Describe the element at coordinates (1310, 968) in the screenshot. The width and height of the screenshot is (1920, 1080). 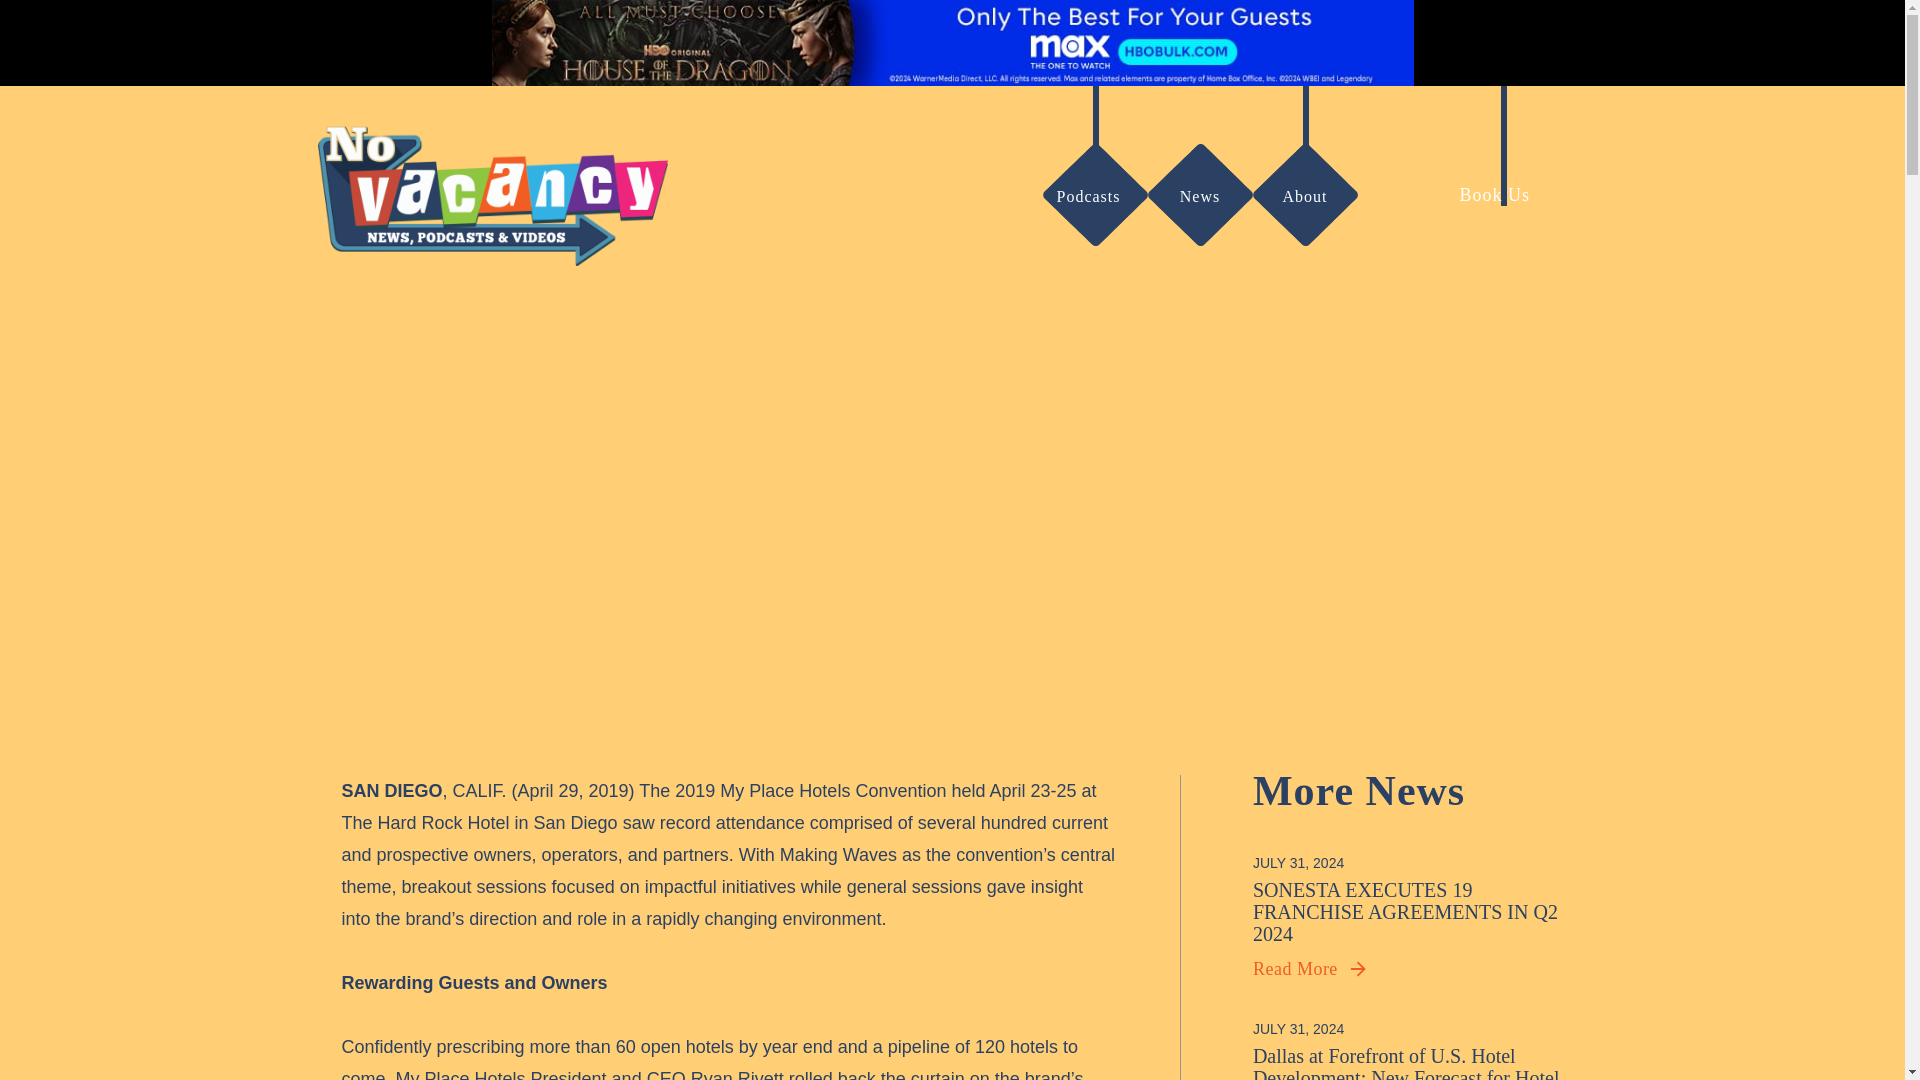
I see `Read More` at that location.